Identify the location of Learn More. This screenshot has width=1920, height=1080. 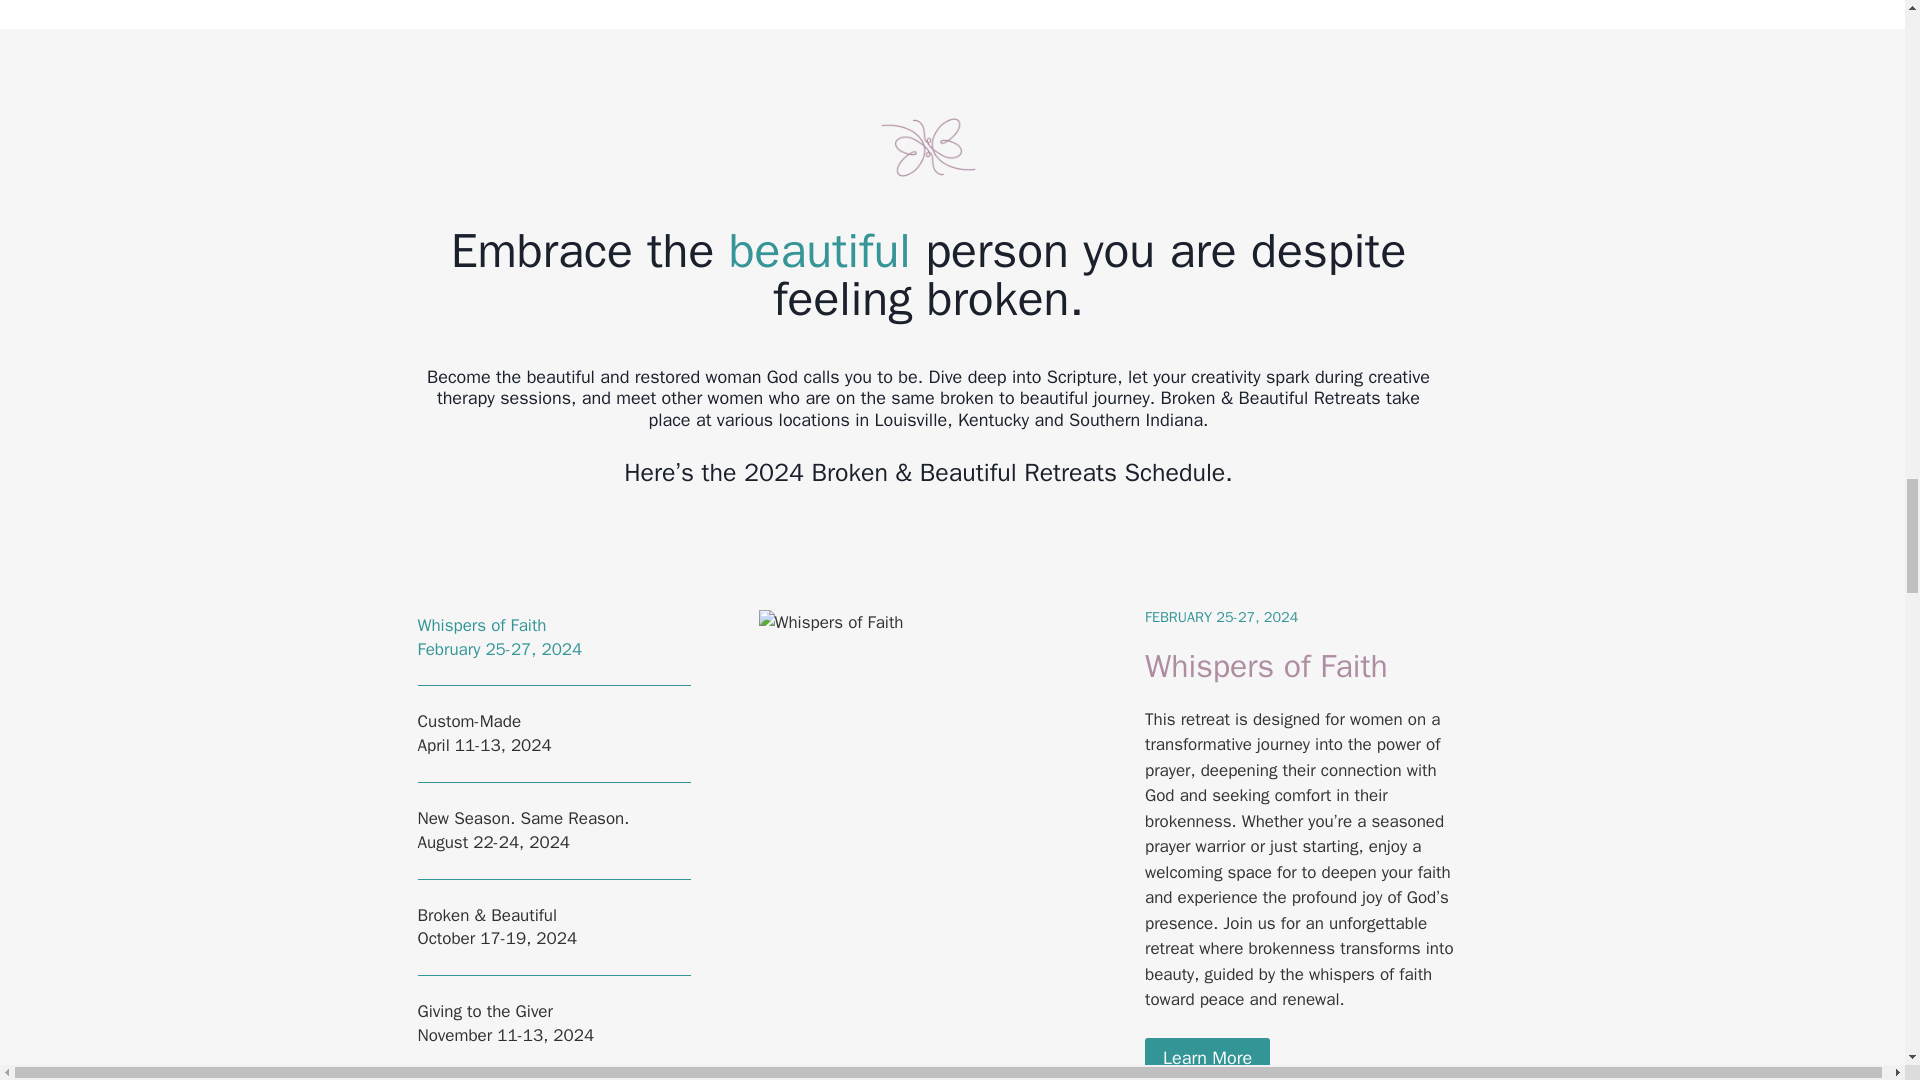
(1206, 1058).